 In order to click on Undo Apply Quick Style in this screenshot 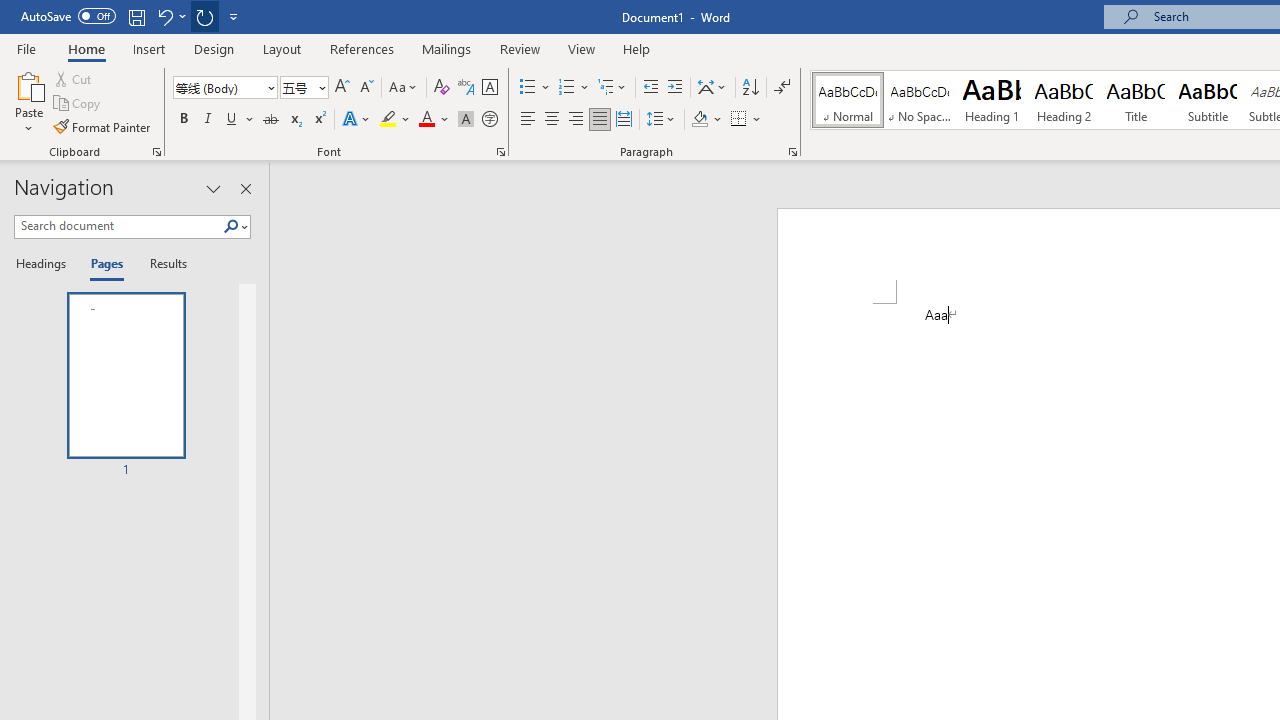, I will do `click(170, 16)`.